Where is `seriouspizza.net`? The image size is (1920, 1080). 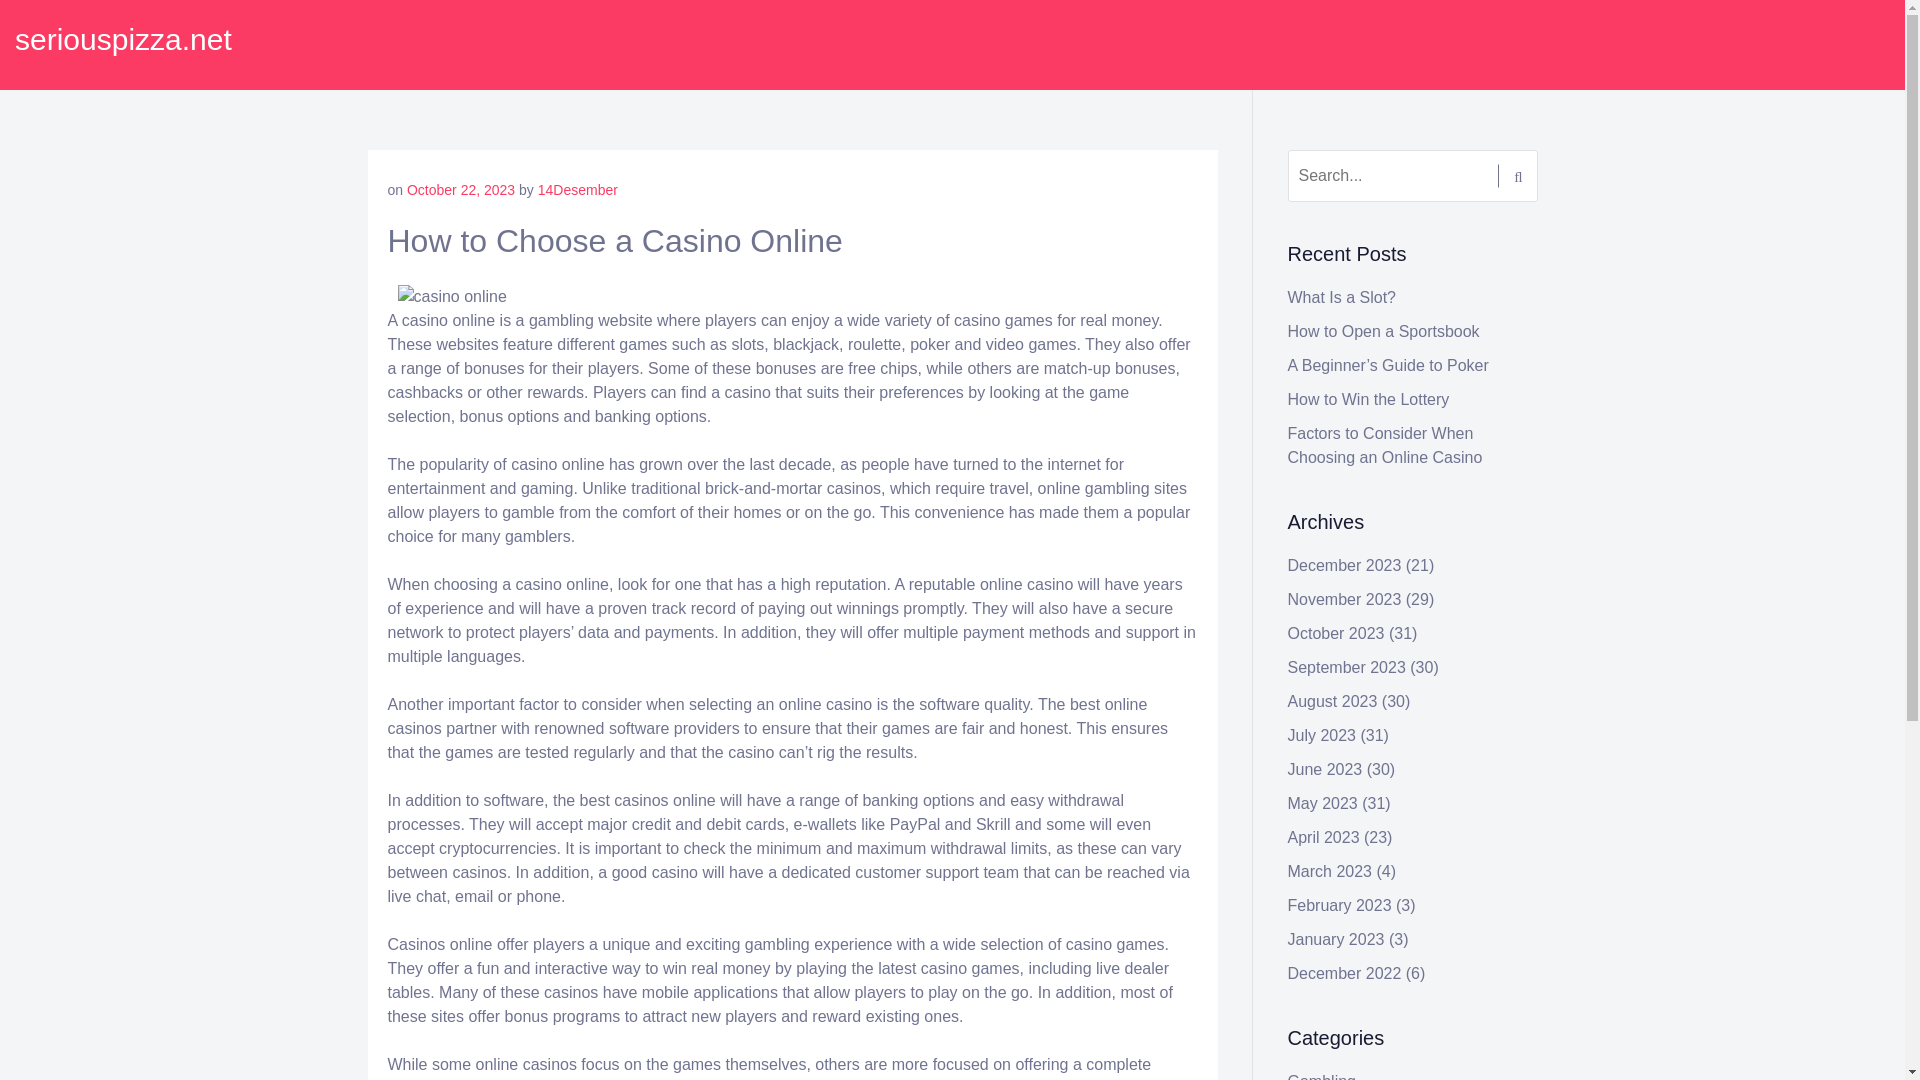
seriouspizza.net is located at coordinates (124, 39).